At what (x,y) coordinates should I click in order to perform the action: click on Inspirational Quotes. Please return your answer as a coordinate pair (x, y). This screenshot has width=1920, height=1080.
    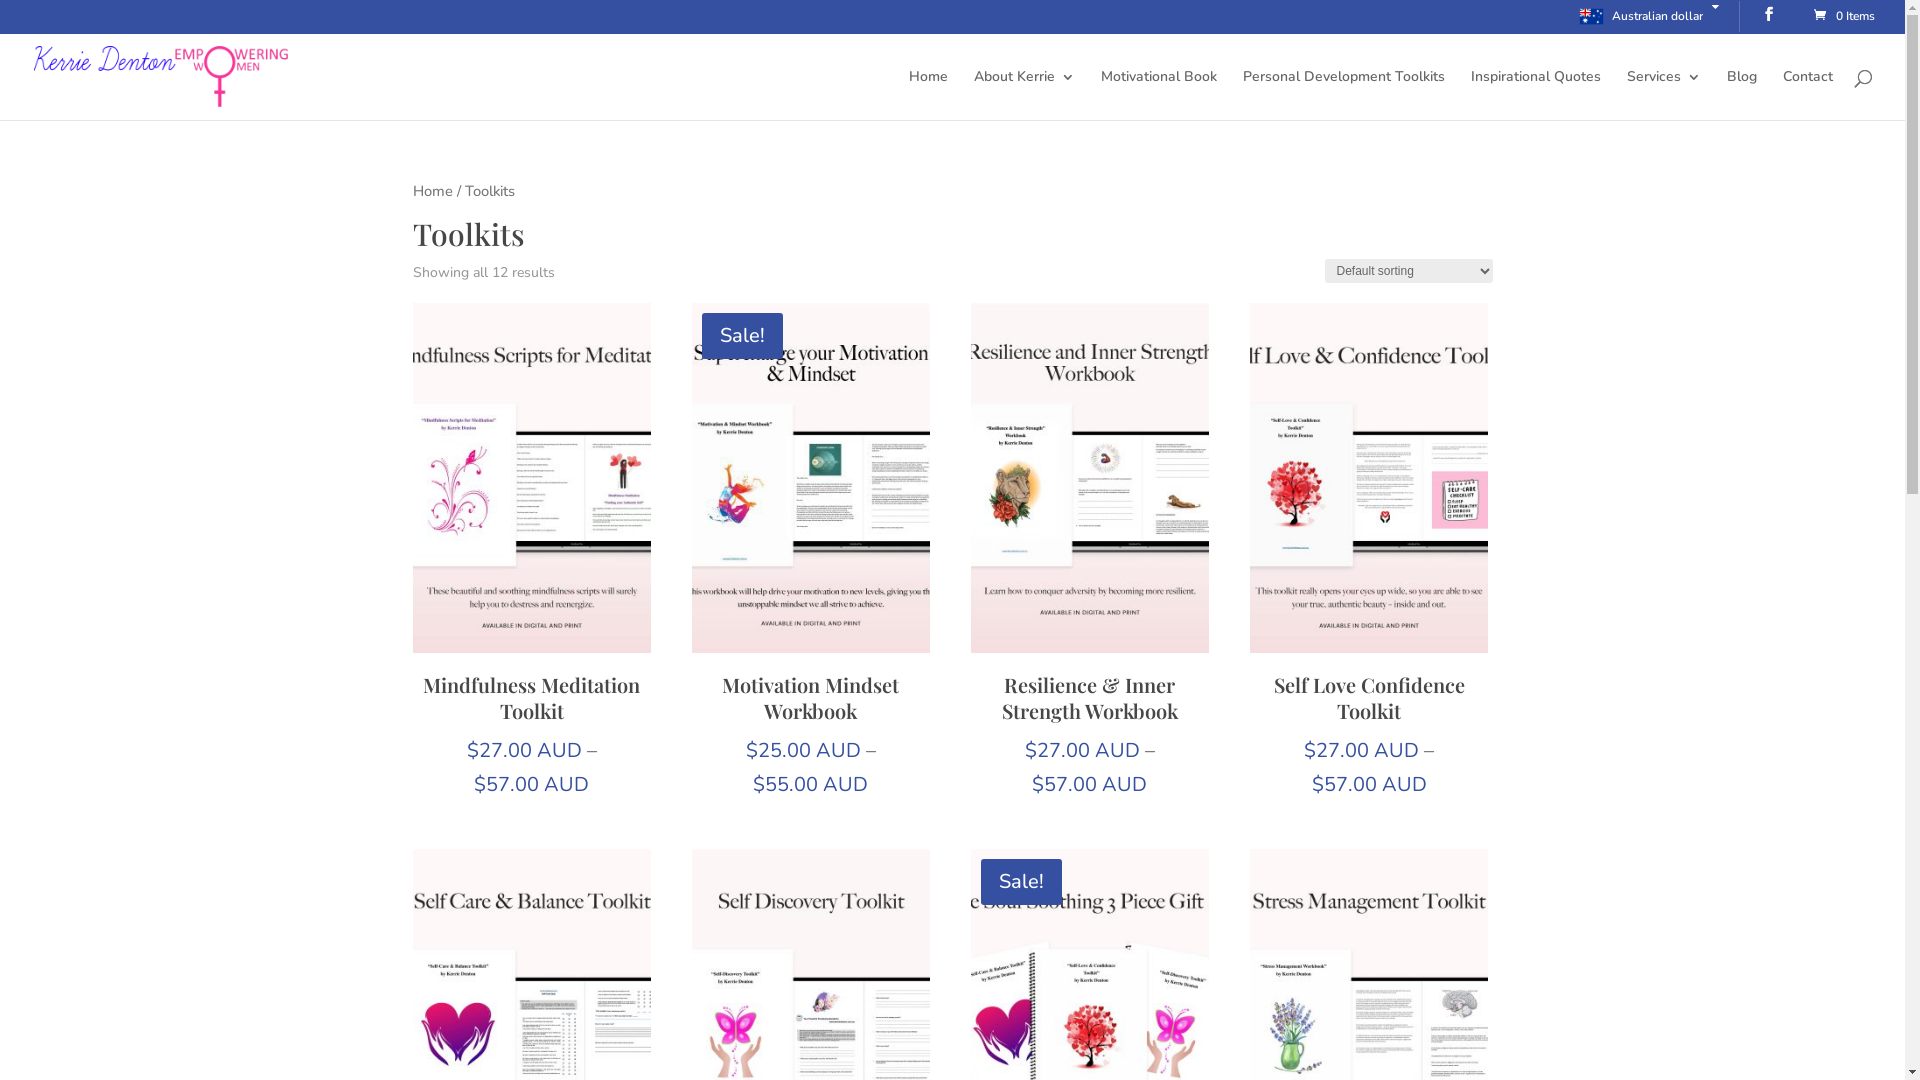
    Looking at the image, I should click on (1536, 95).